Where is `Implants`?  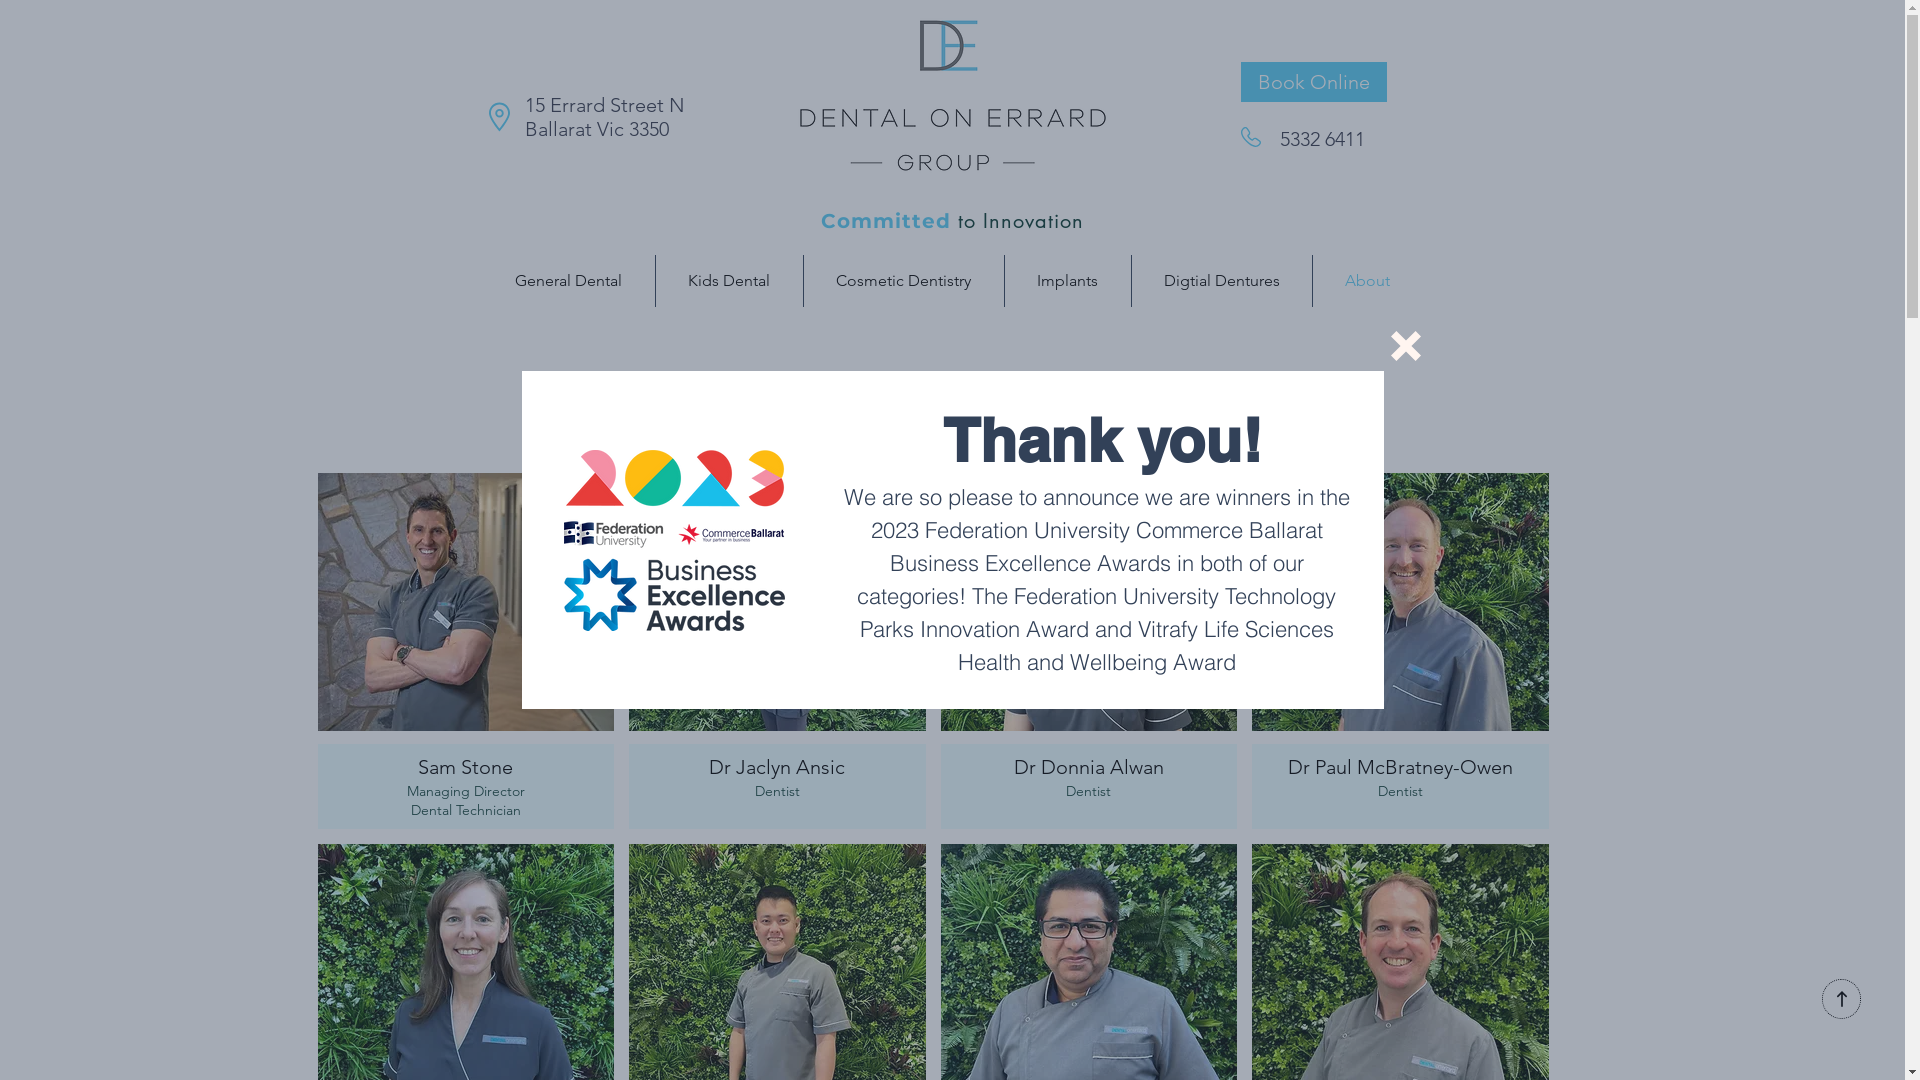
Implants is located at coordinates (1067, 281).